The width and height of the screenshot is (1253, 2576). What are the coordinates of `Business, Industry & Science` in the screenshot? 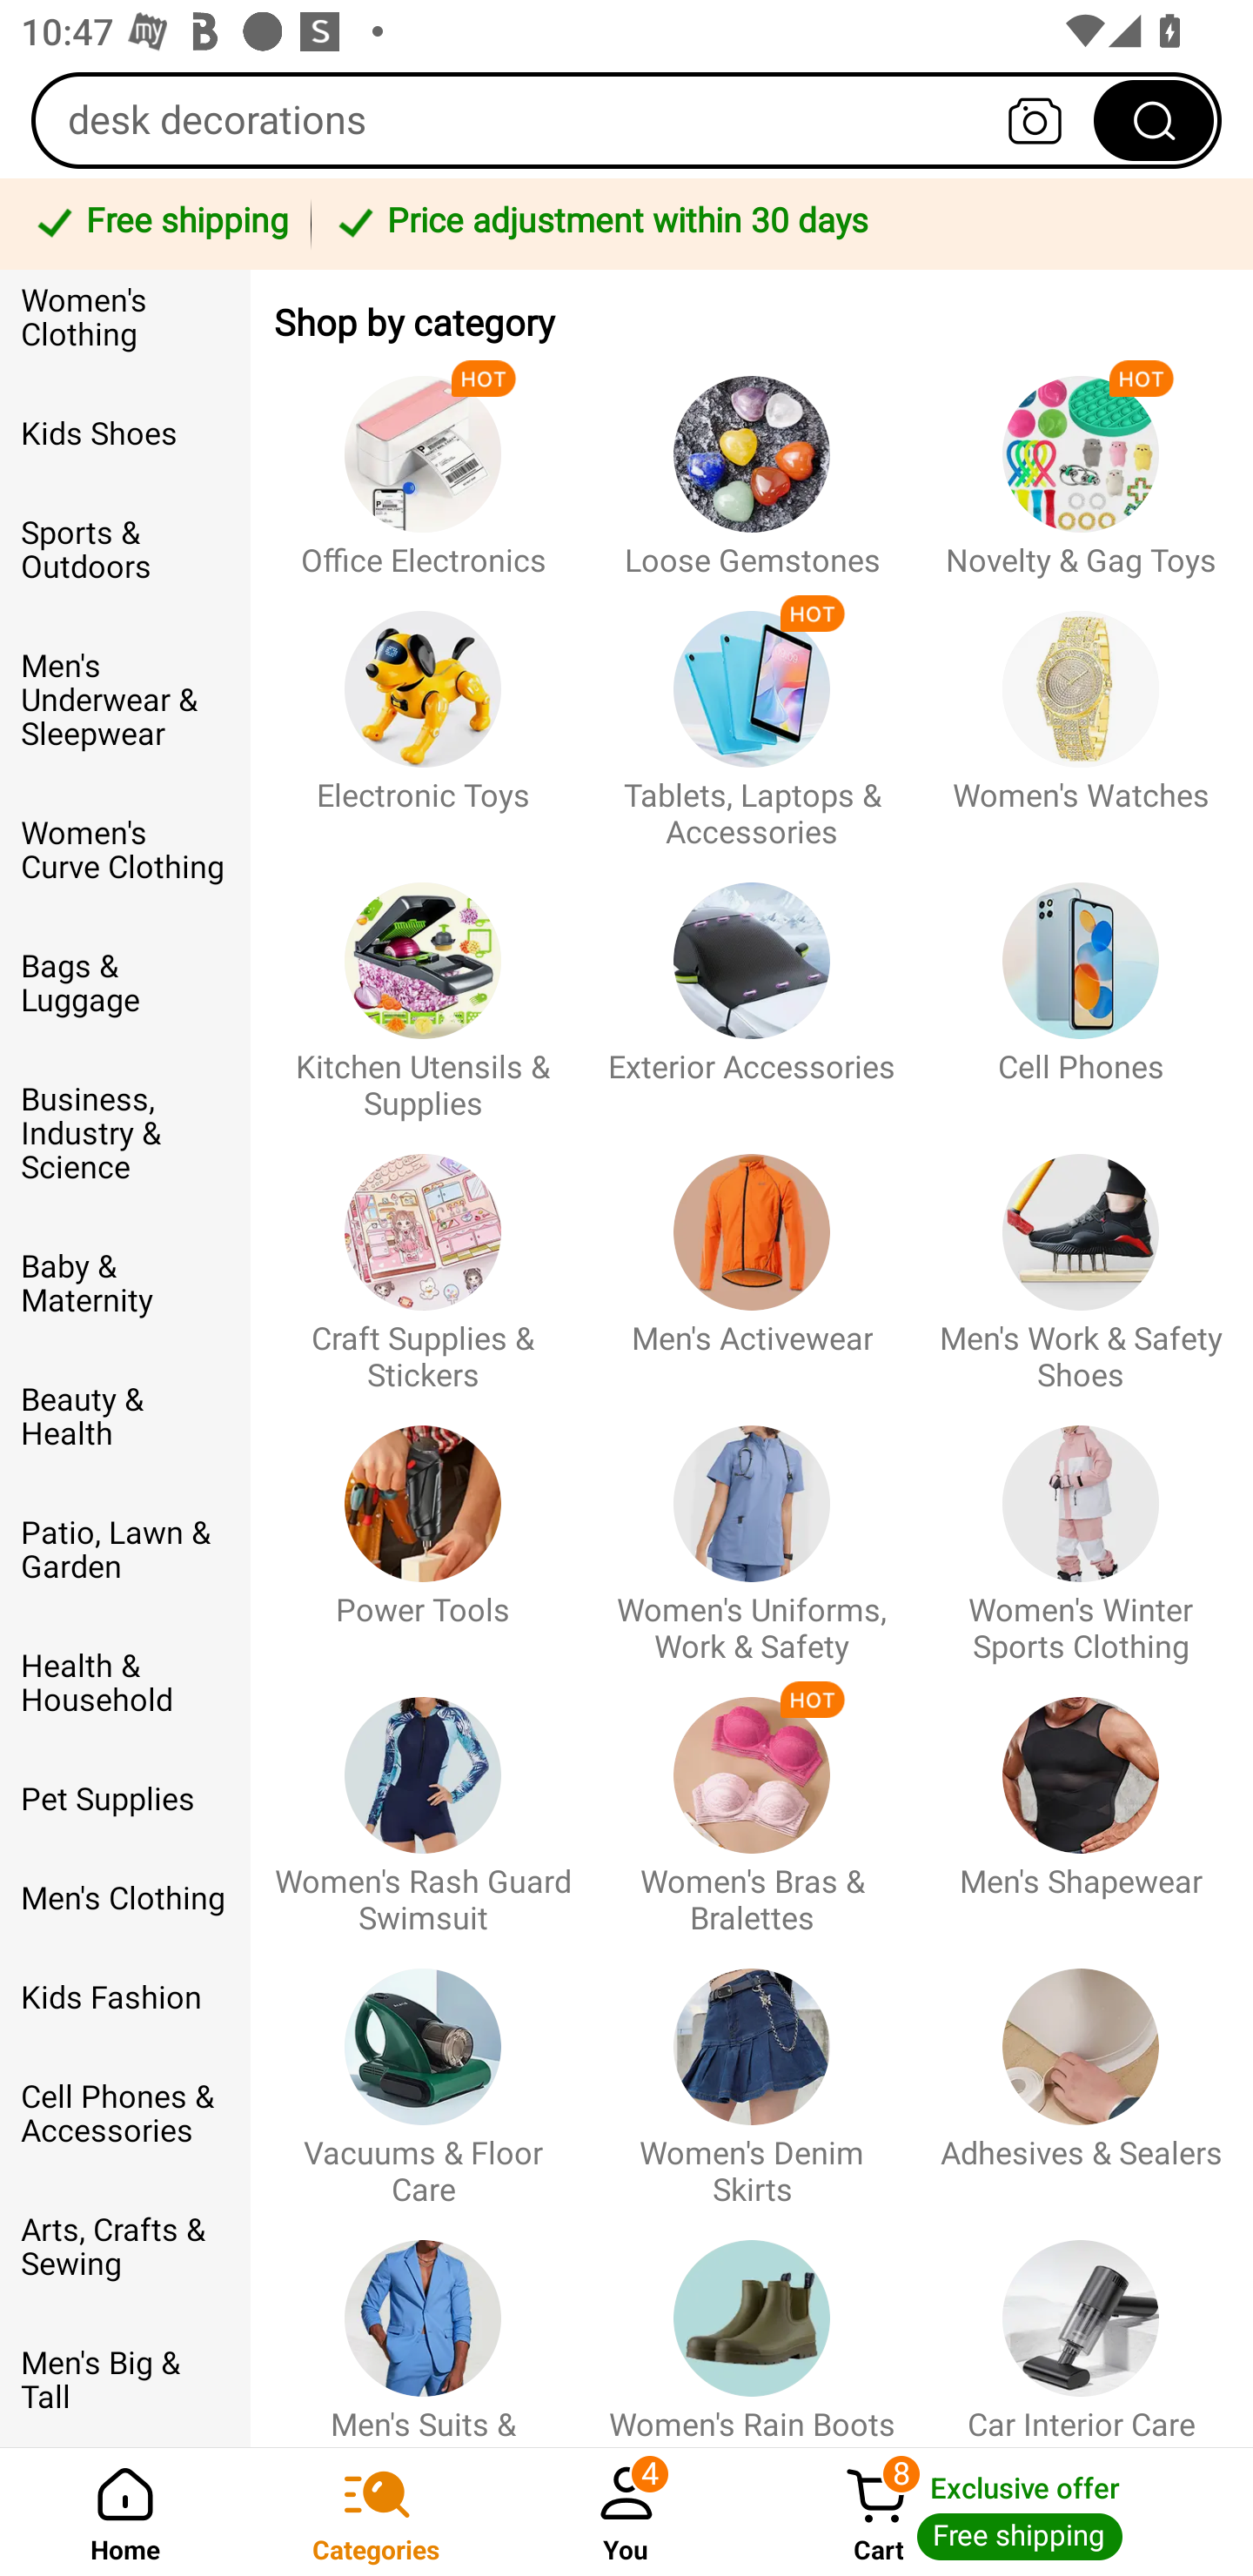 It's located at (125, 1135).